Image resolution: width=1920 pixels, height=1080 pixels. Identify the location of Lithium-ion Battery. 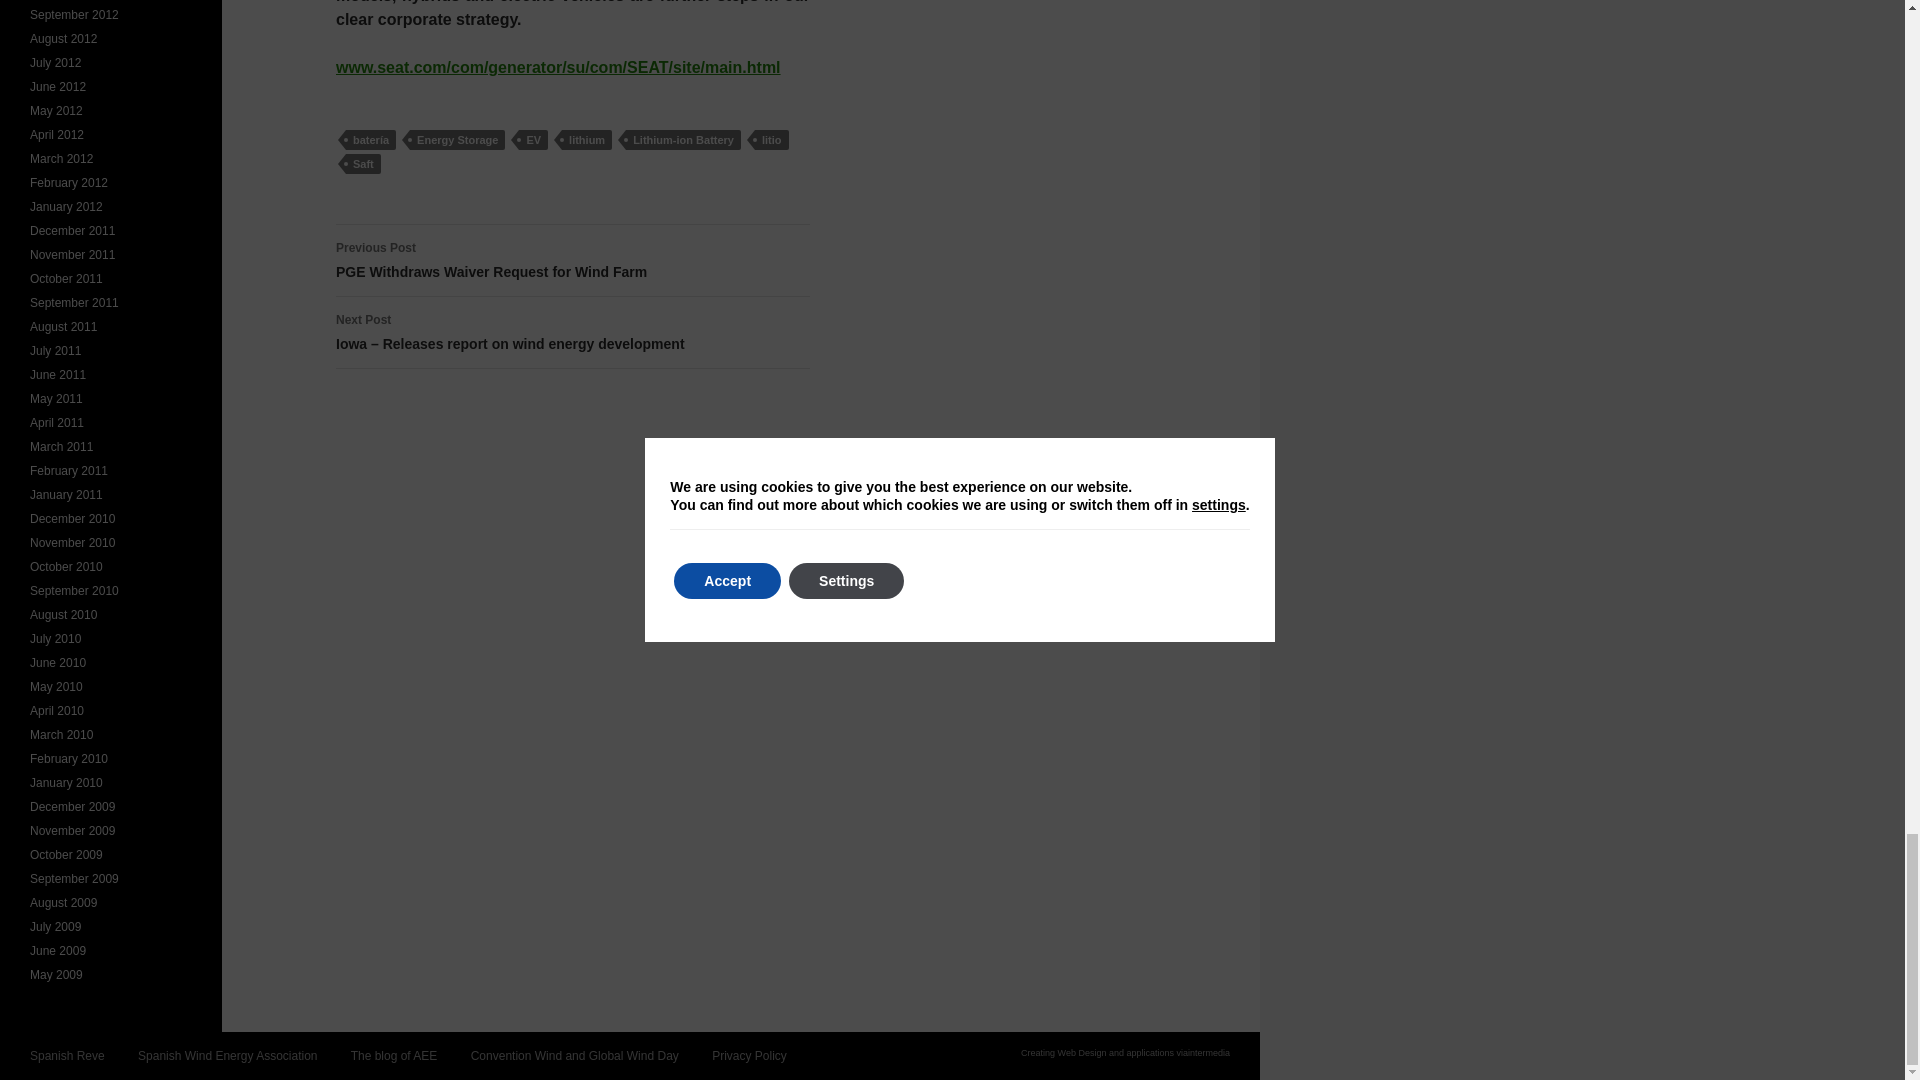
(362, 164).